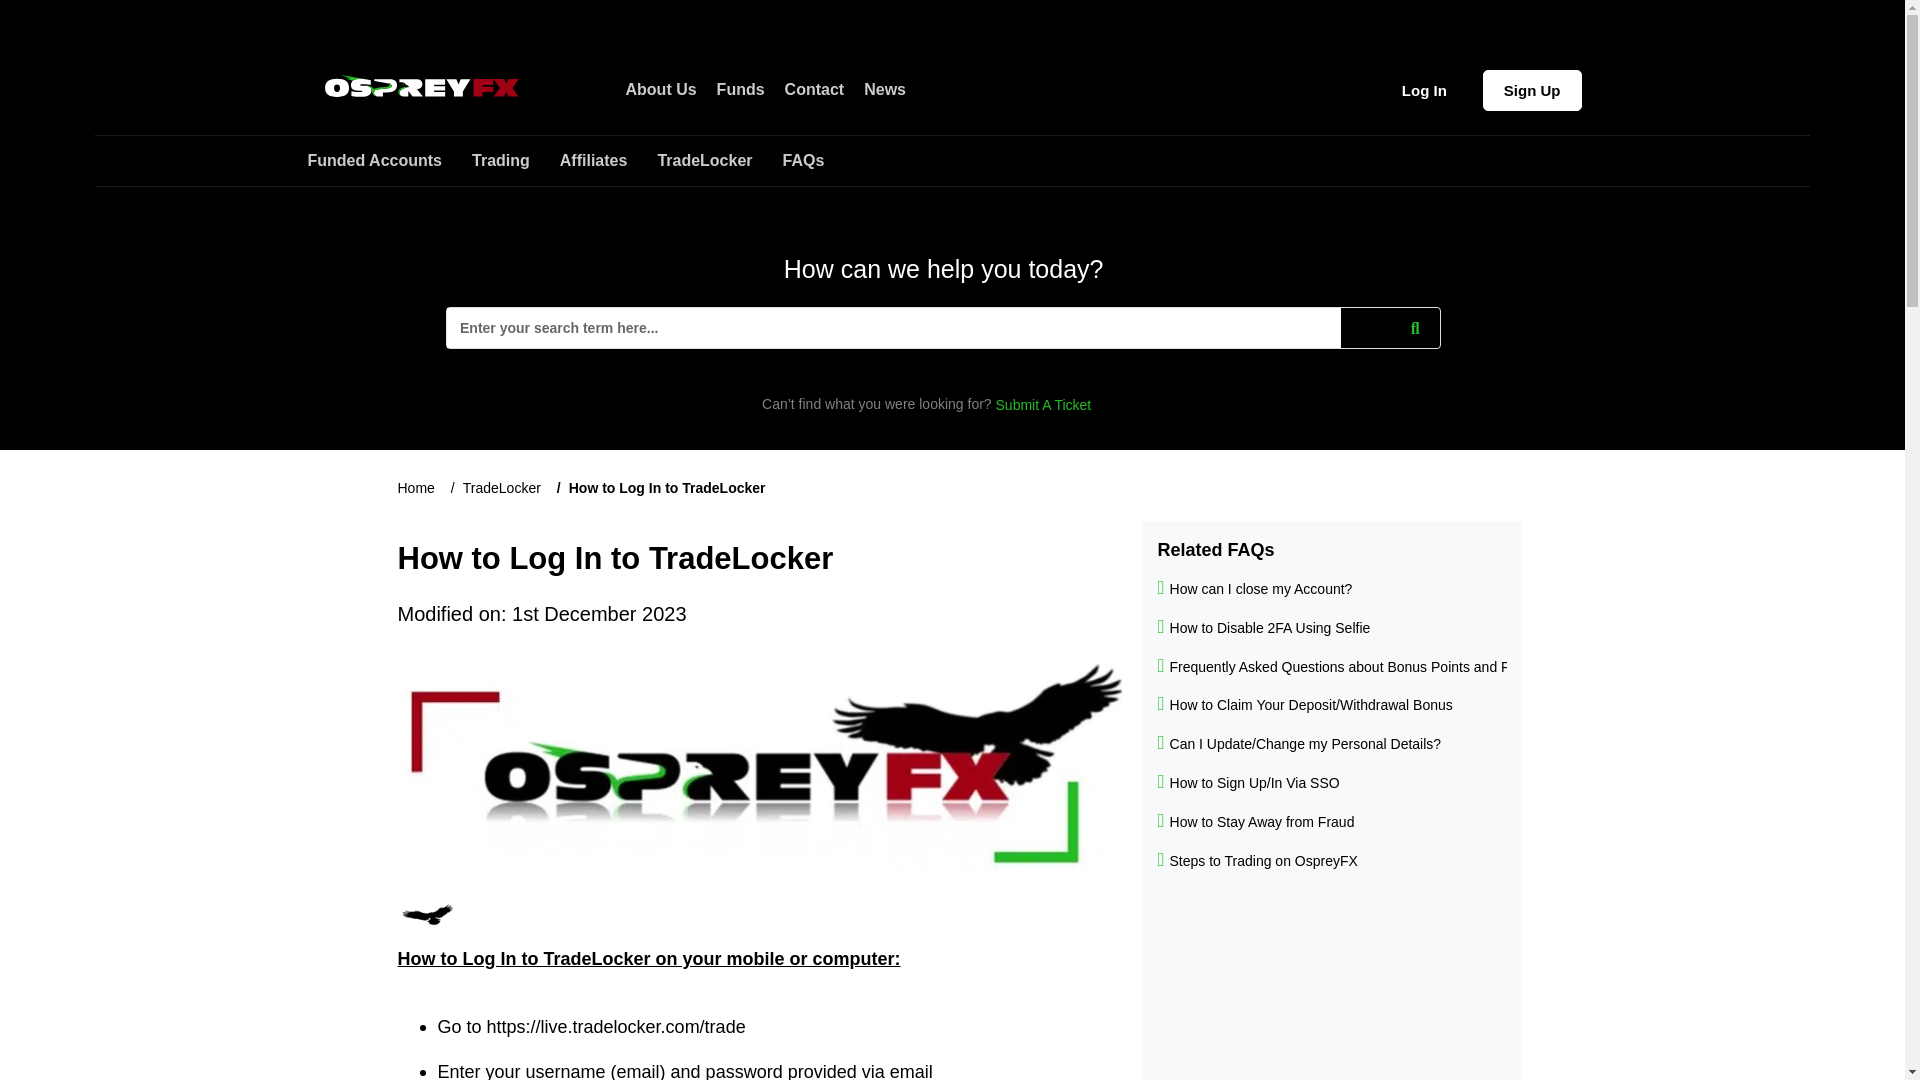 Image resolution: width=1920 pixels, height=1080 pixels. What do you see at coordinates (1532, 90) in the screenshot?
I see `Sign Up` at bounding box center [1532, 90].